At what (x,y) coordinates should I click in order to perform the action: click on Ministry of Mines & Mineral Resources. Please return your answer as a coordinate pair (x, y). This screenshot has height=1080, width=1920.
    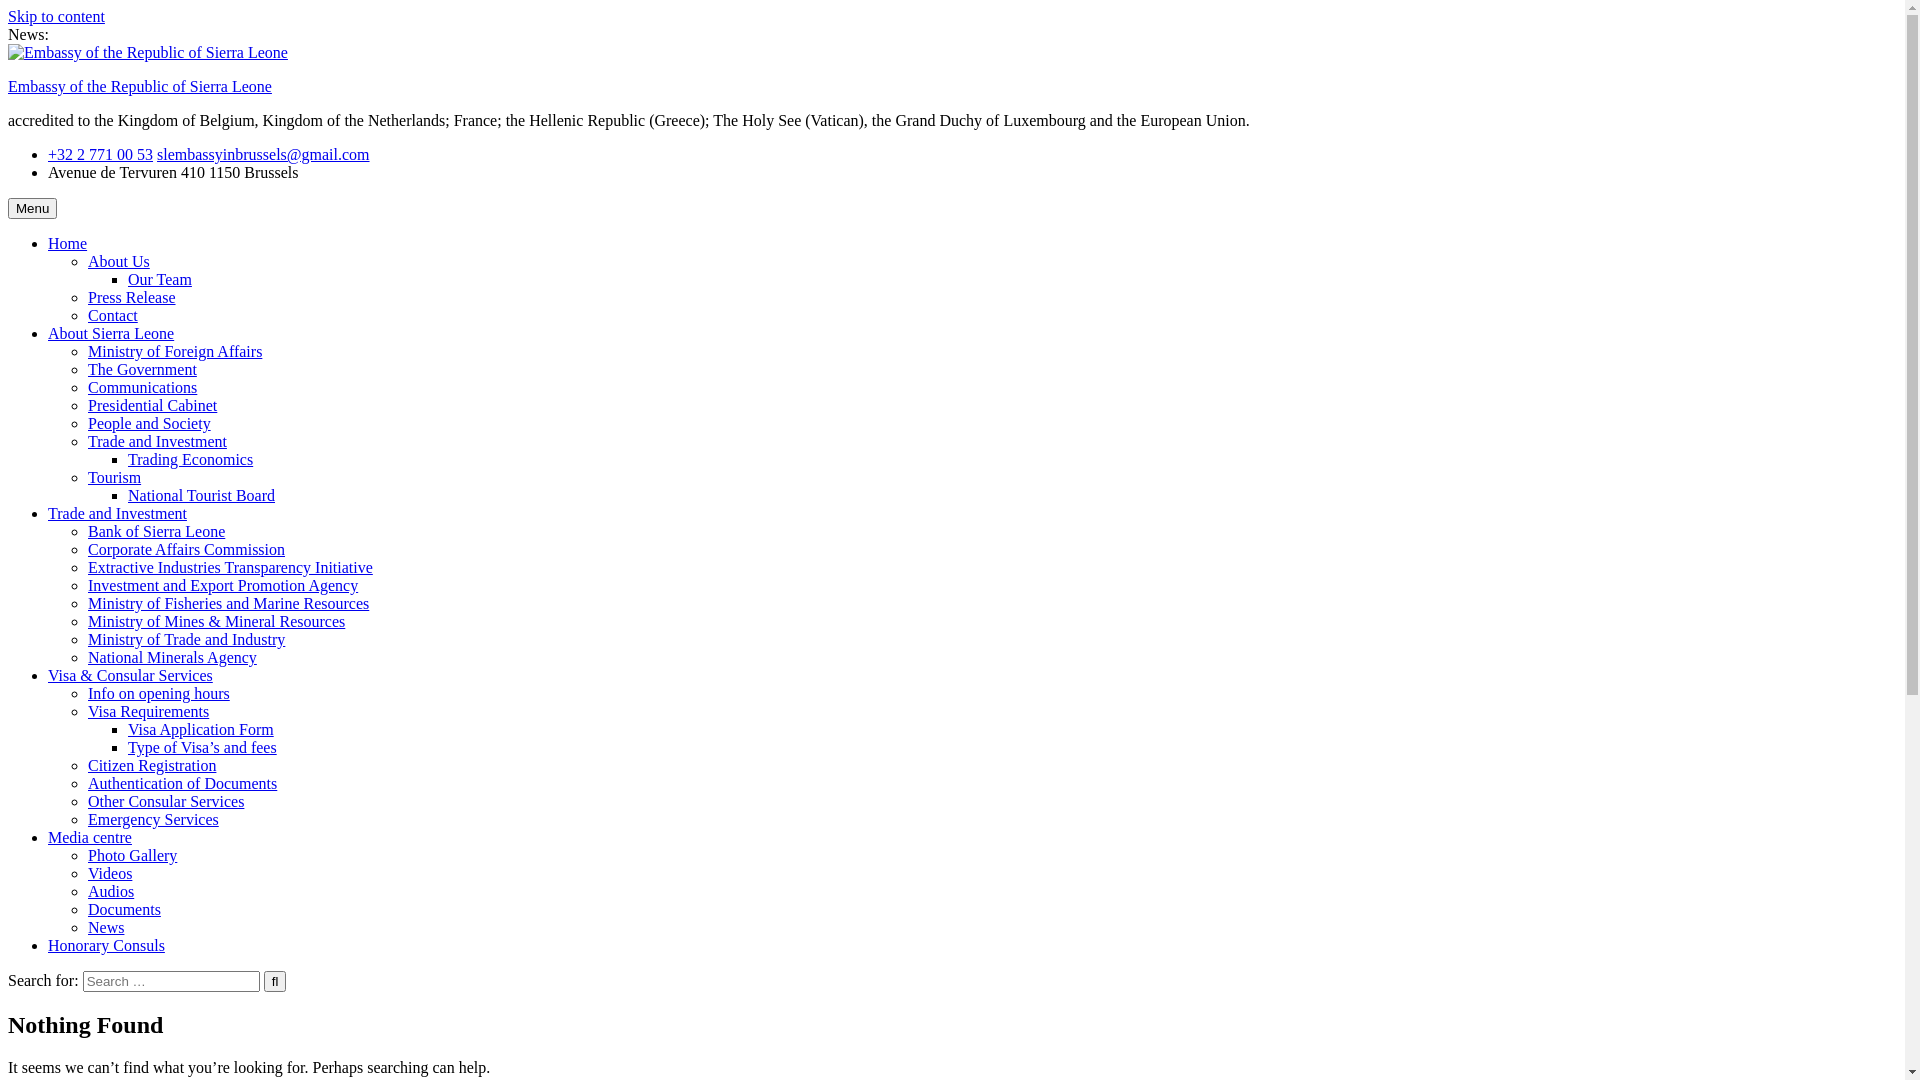
    Looking at the image, I should click on (216, 621).